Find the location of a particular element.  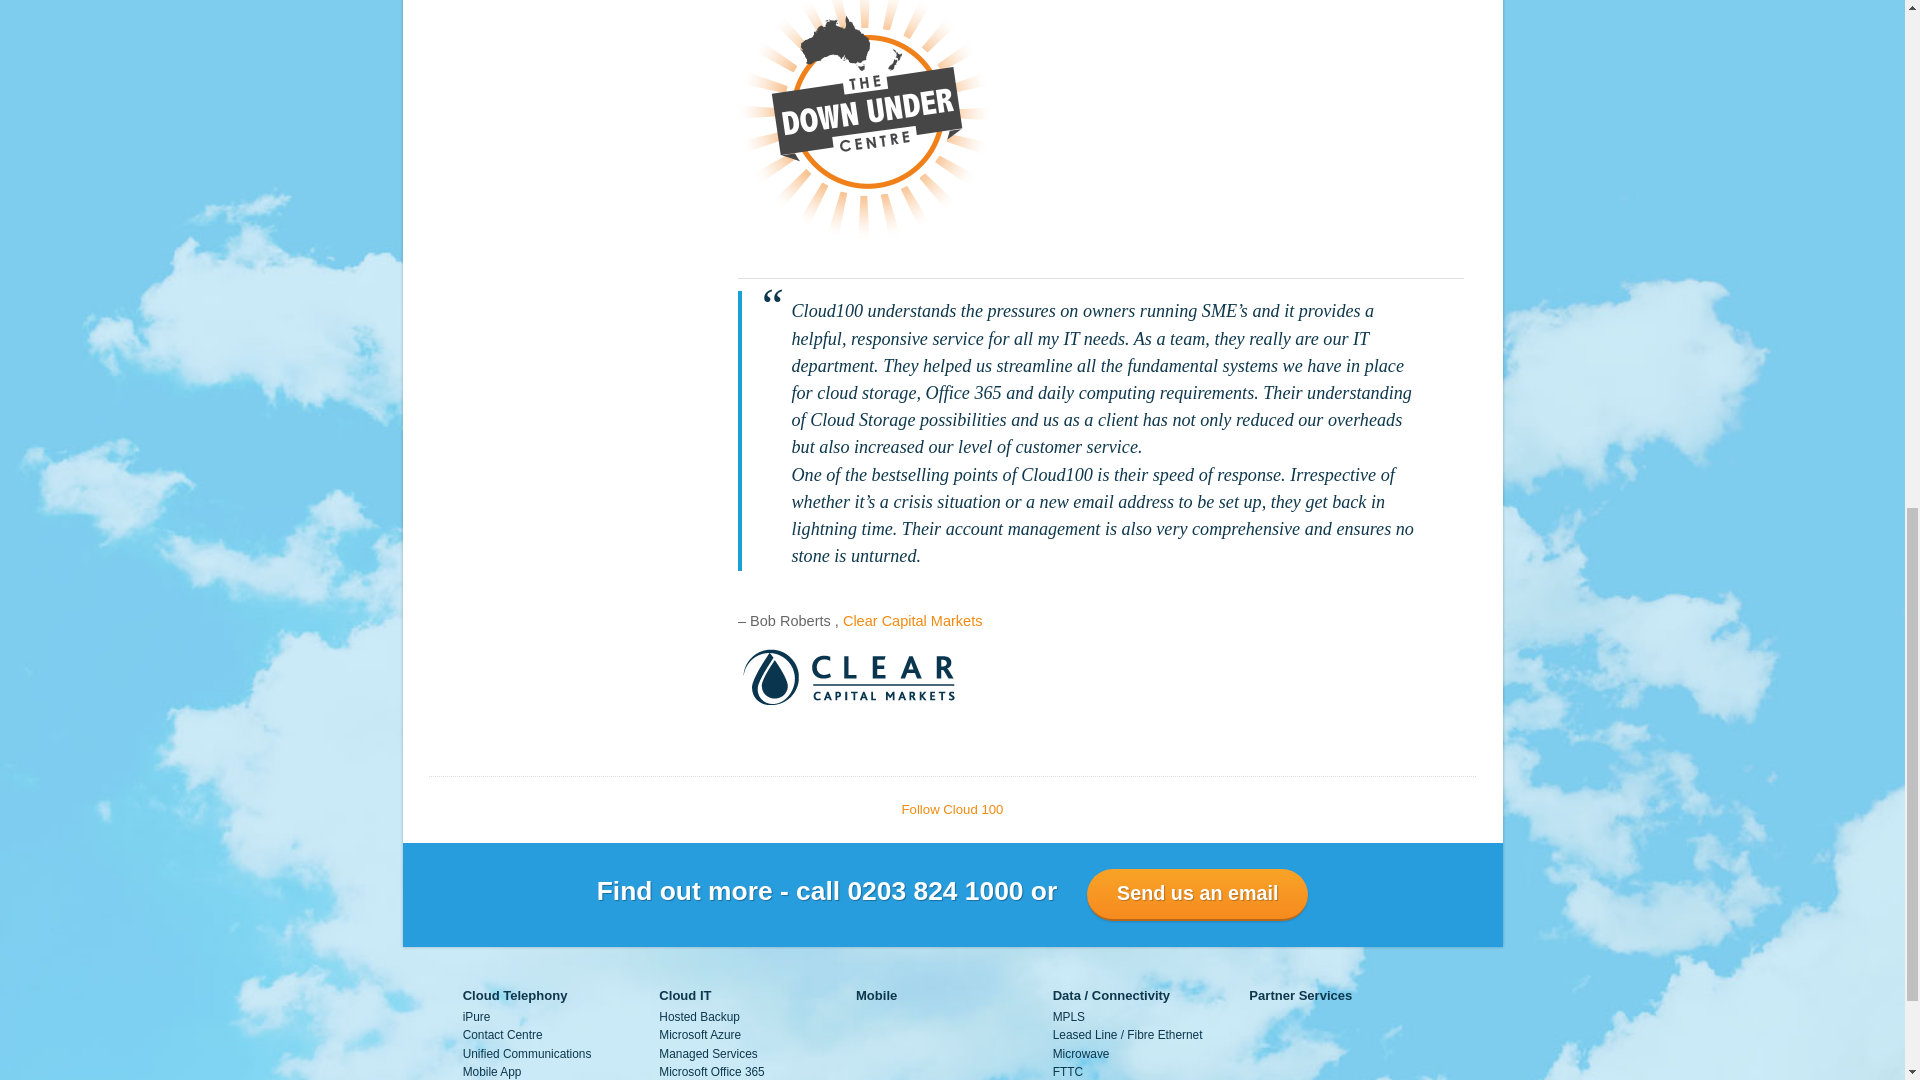

Mobile App is located at coordinates (492, 1071).